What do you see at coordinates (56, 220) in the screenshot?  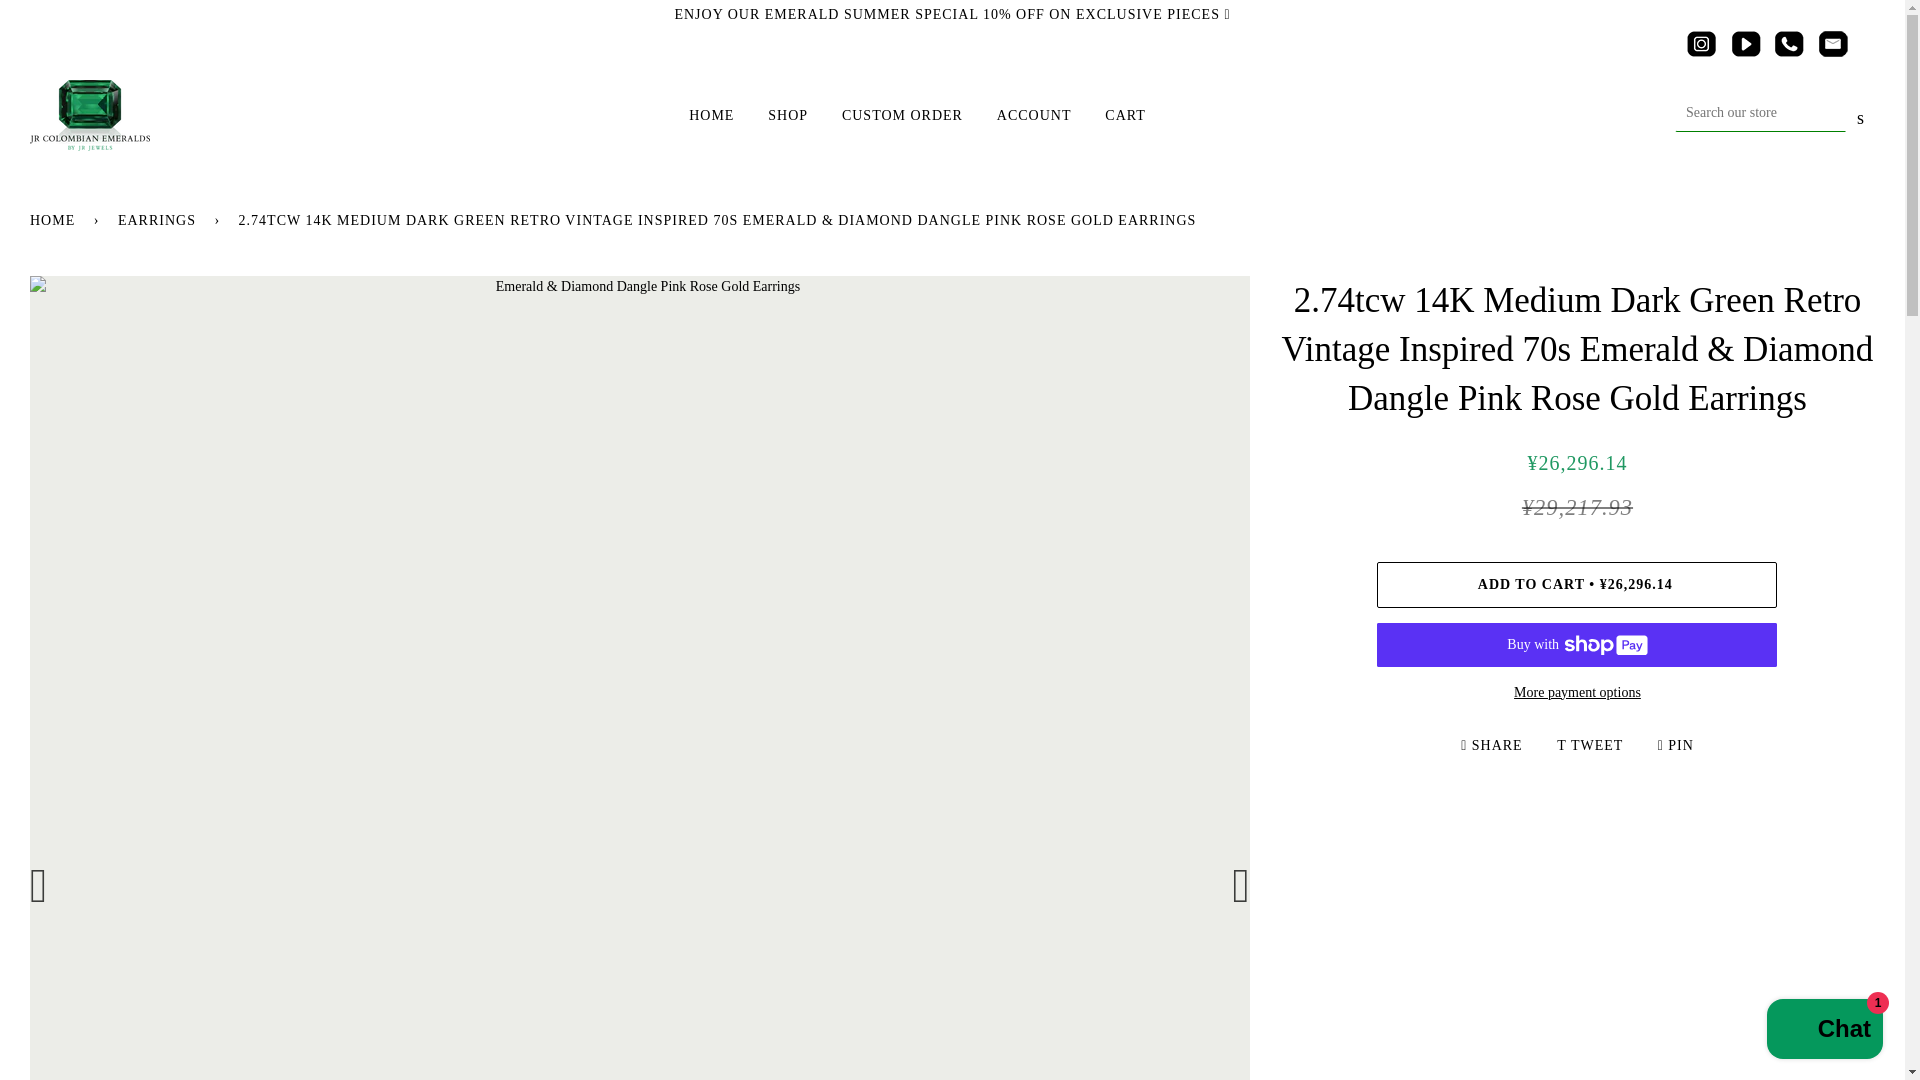 I see `Back to the frontpage` at bounding box center [56, 220].